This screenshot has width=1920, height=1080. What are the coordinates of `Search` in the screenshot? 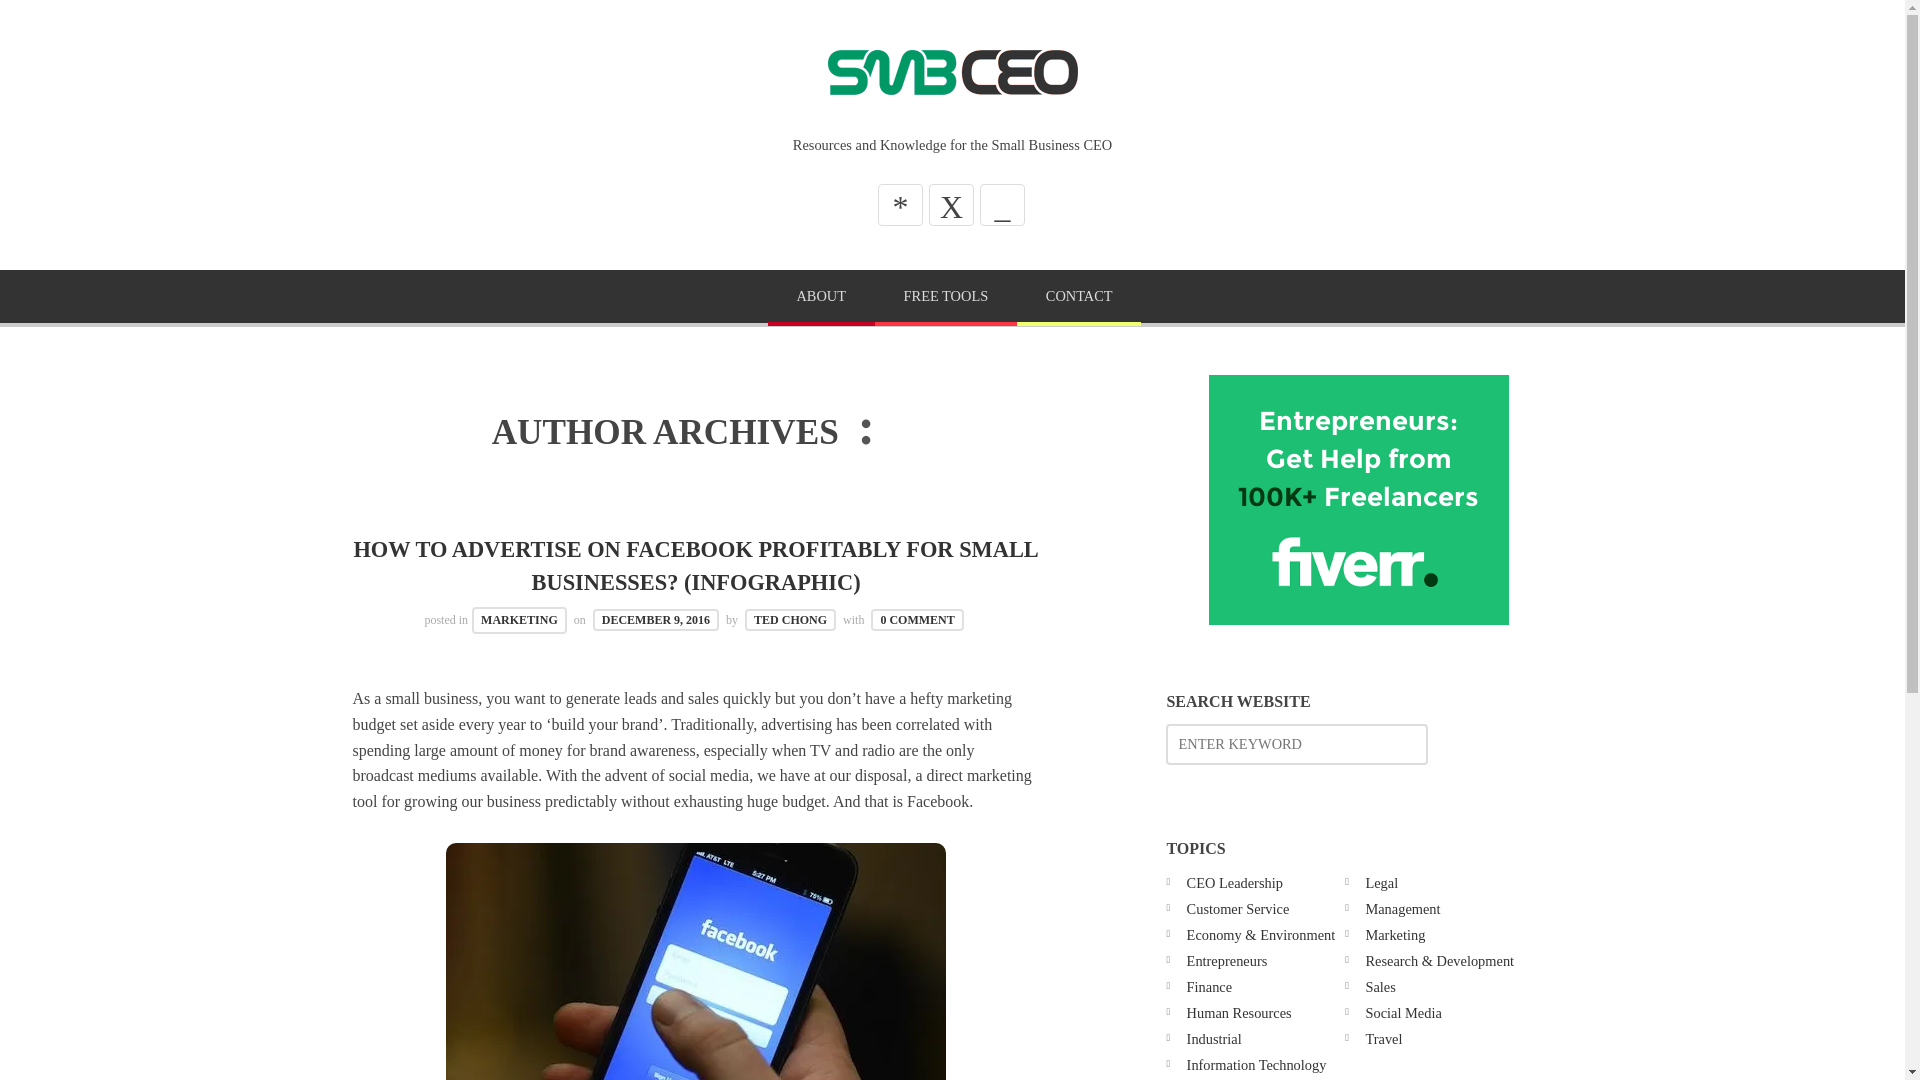 It's located at (60, 22).